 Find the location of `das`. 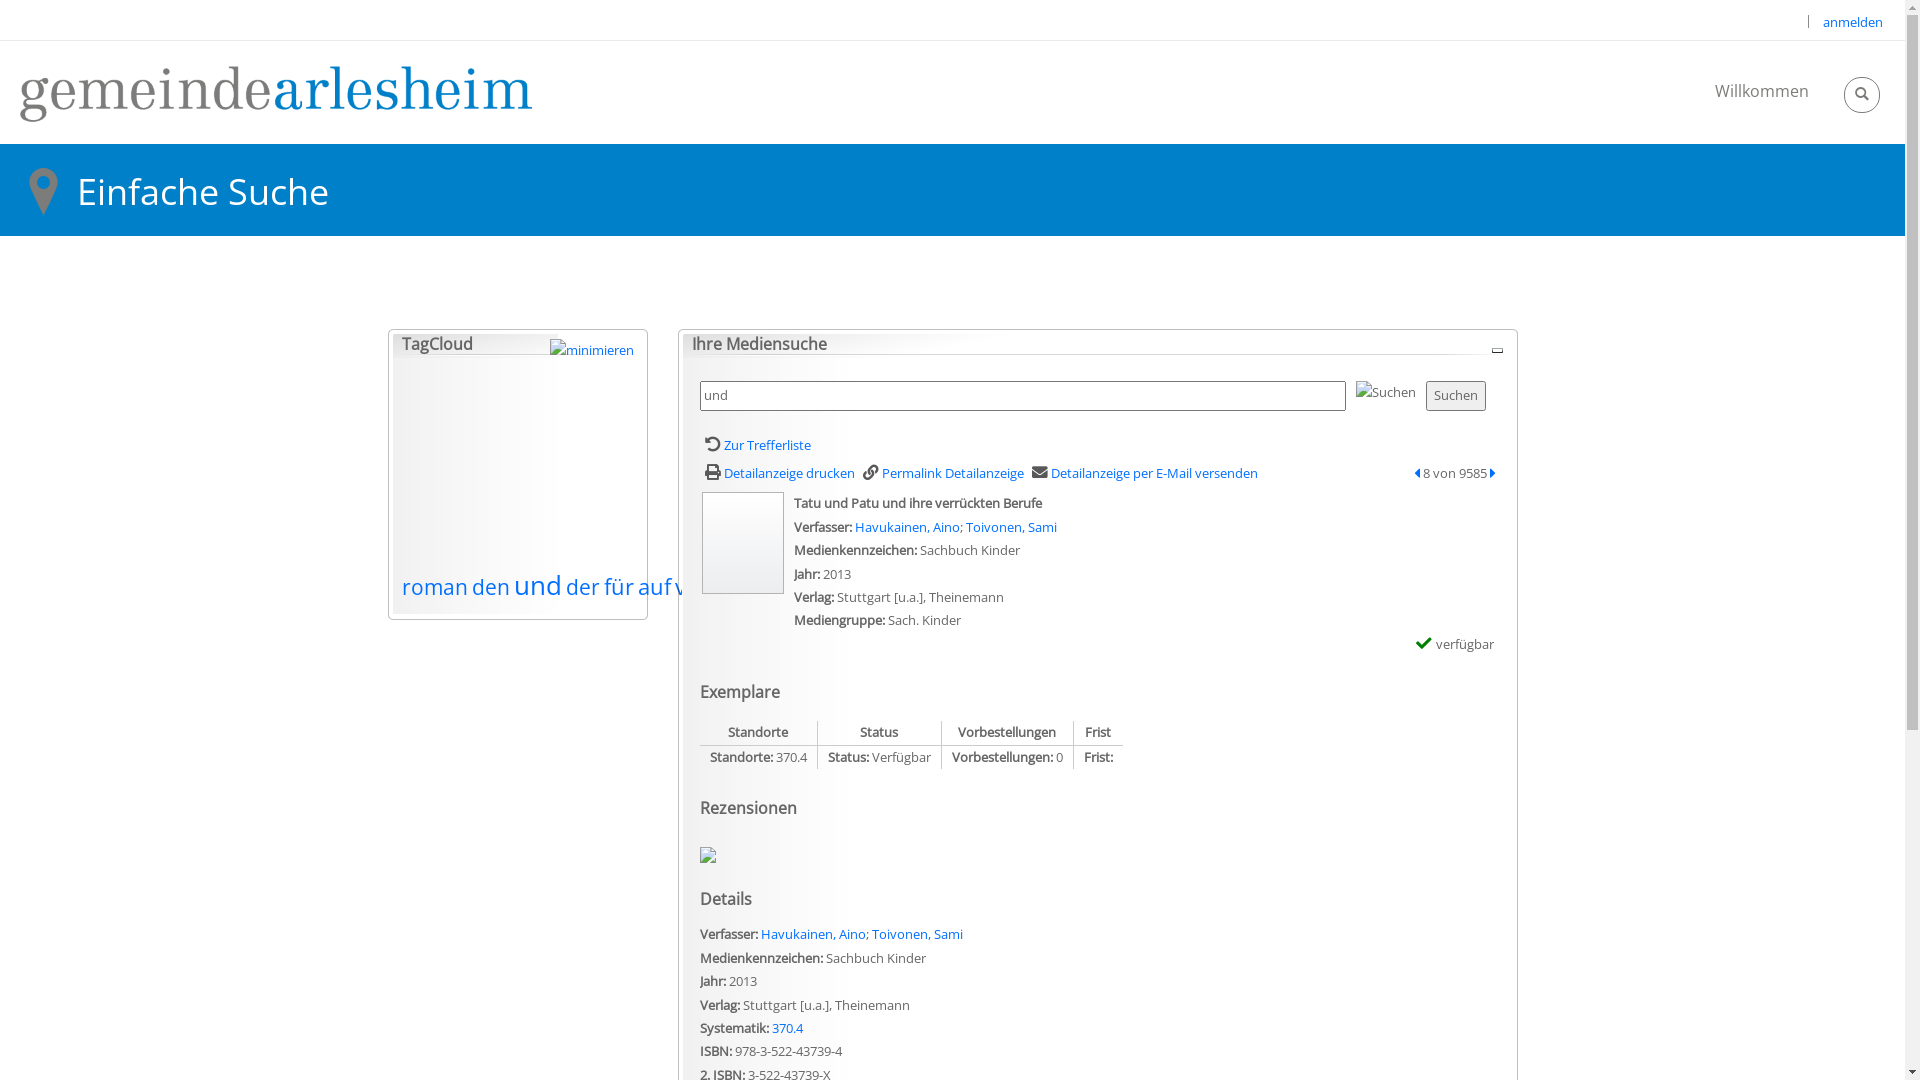

das is located at coordinates (732, 588).